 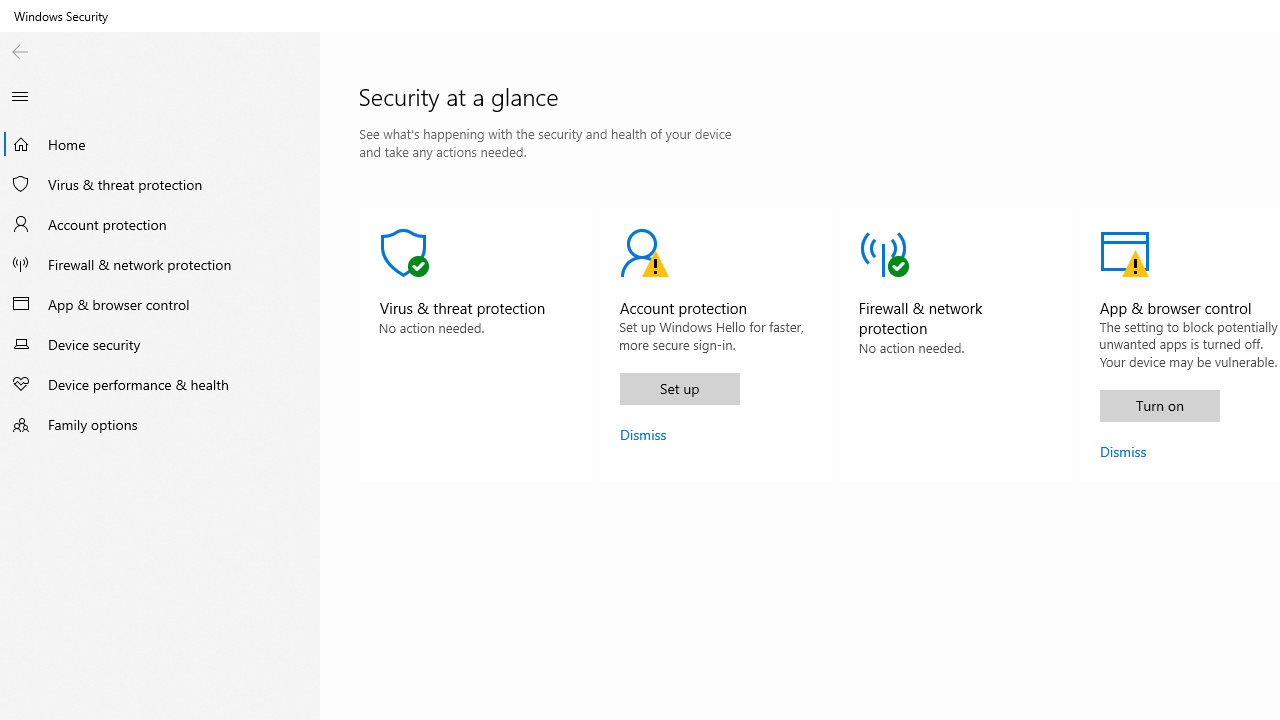 I want to click on Firewall & network protection, so click(x=160, y=264).